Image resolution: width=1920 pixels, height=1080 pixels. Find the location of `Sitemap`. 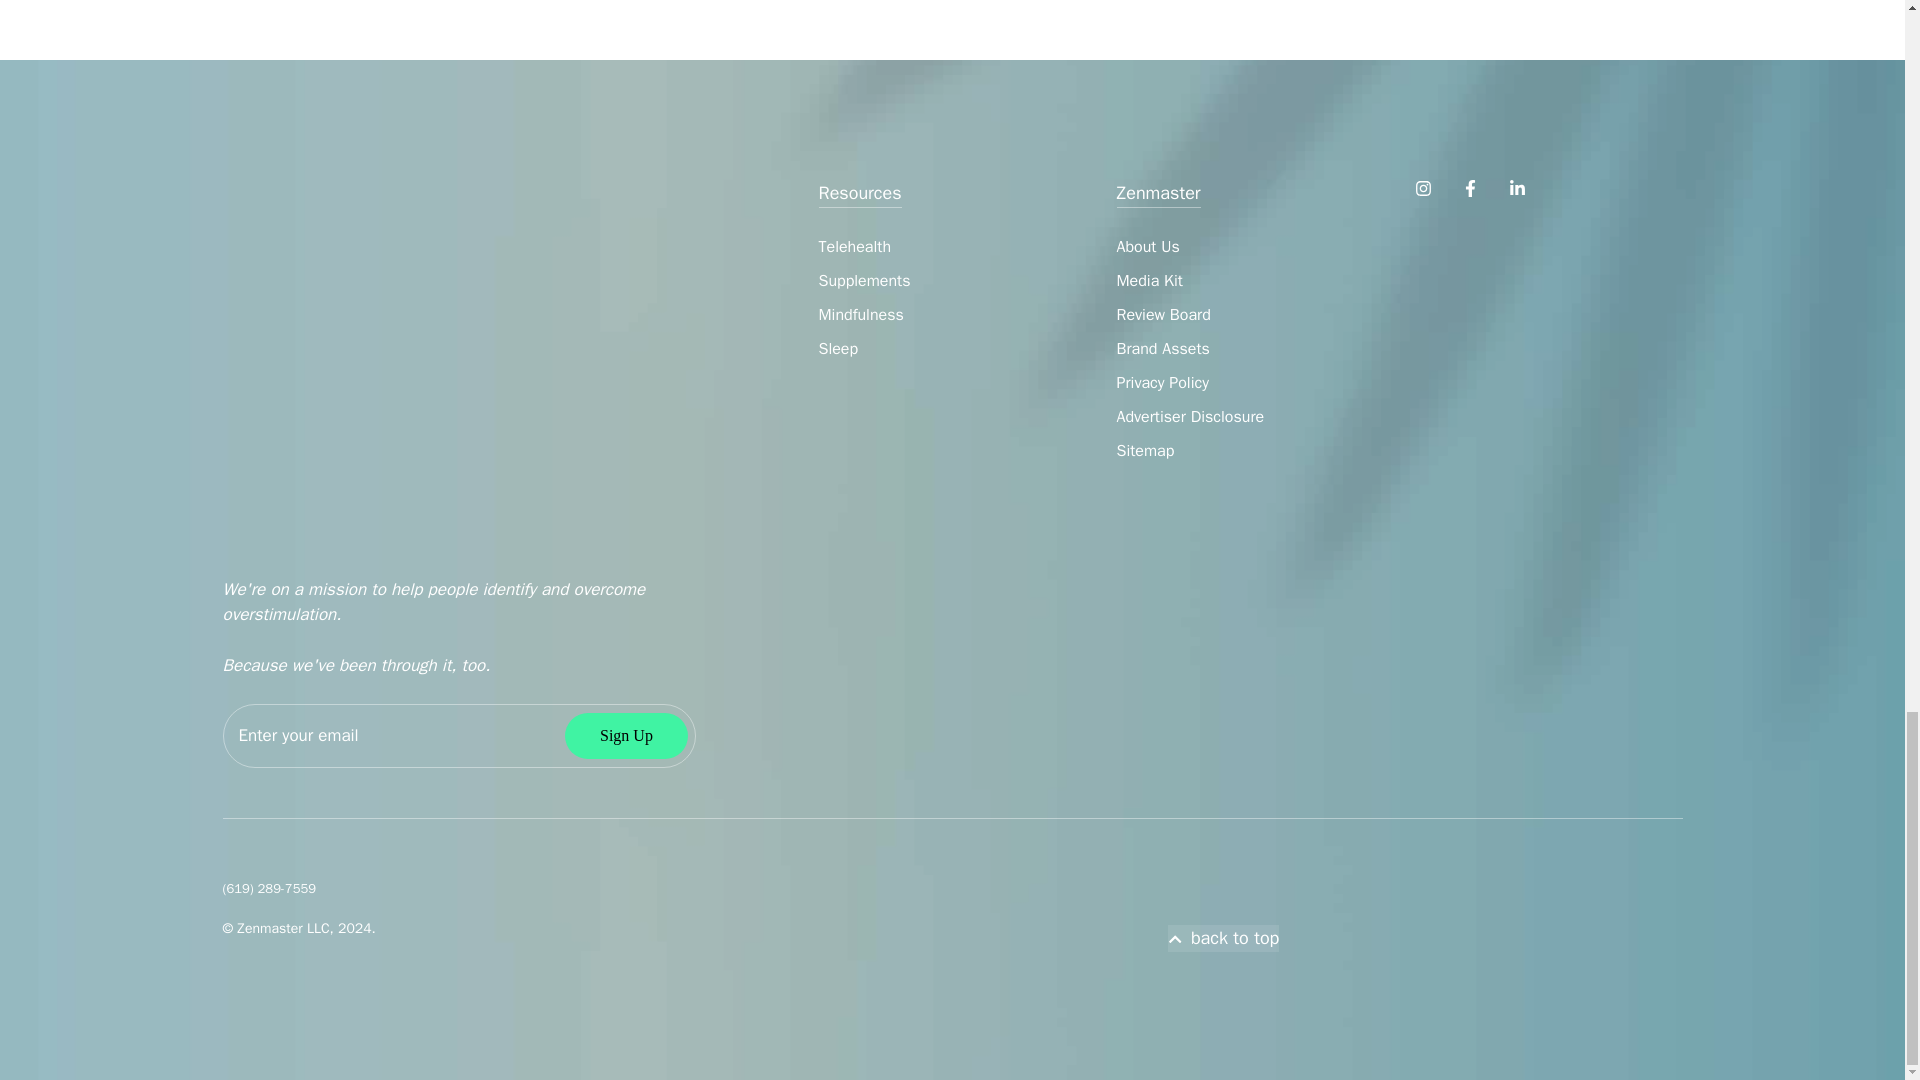

Sitemap is located at coordinates (1144, 450).